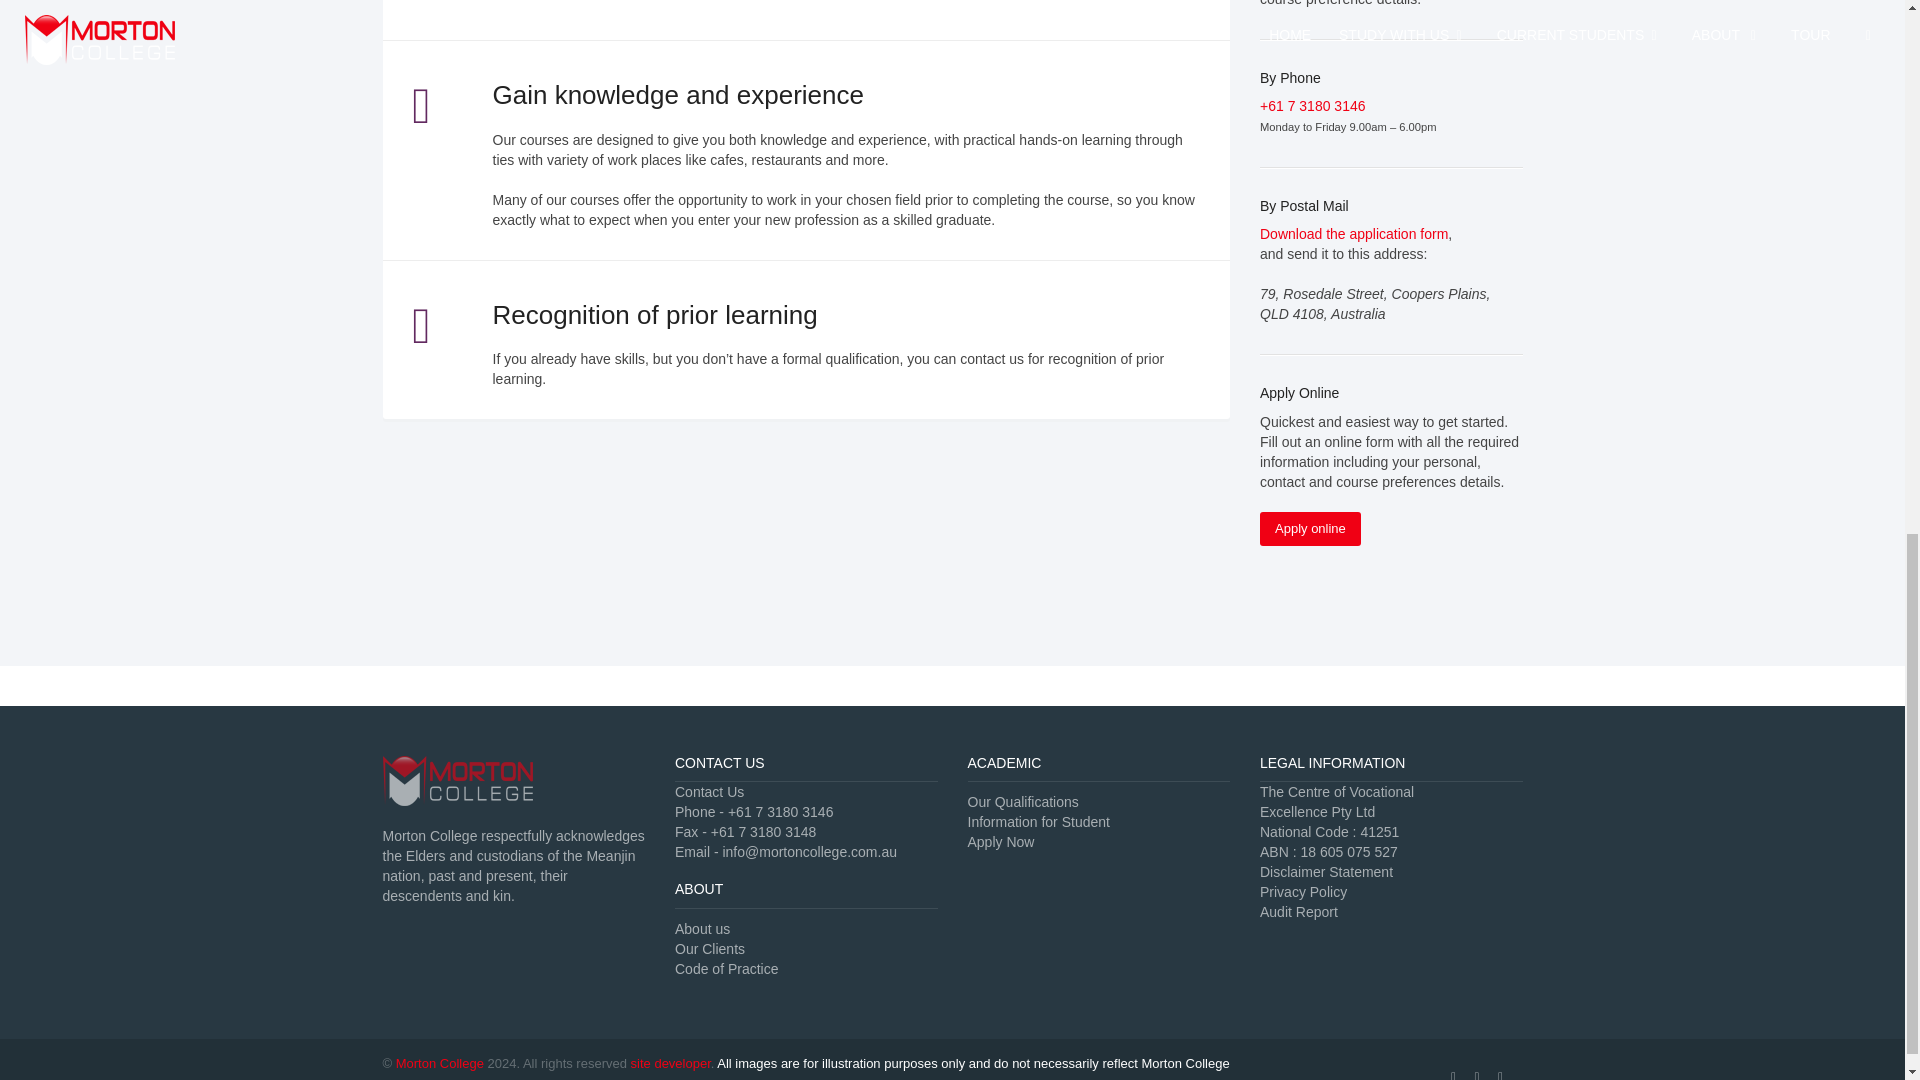 This screenshot has height=1080, width=1920. What do you see at coordinates (727, 969) in the screenshot?
I see `Code of Practice` at bounding box center [727, 969].